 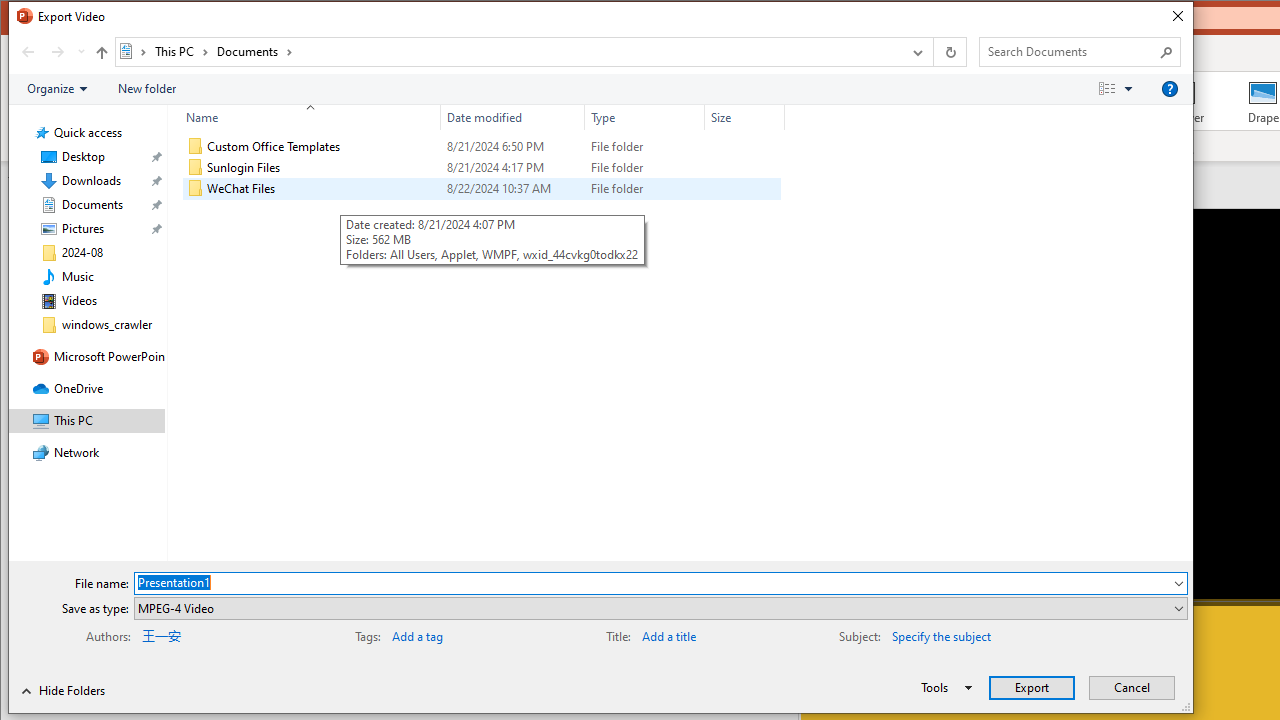 I want to click on Up band toolbar, so click(x=101, y=55).